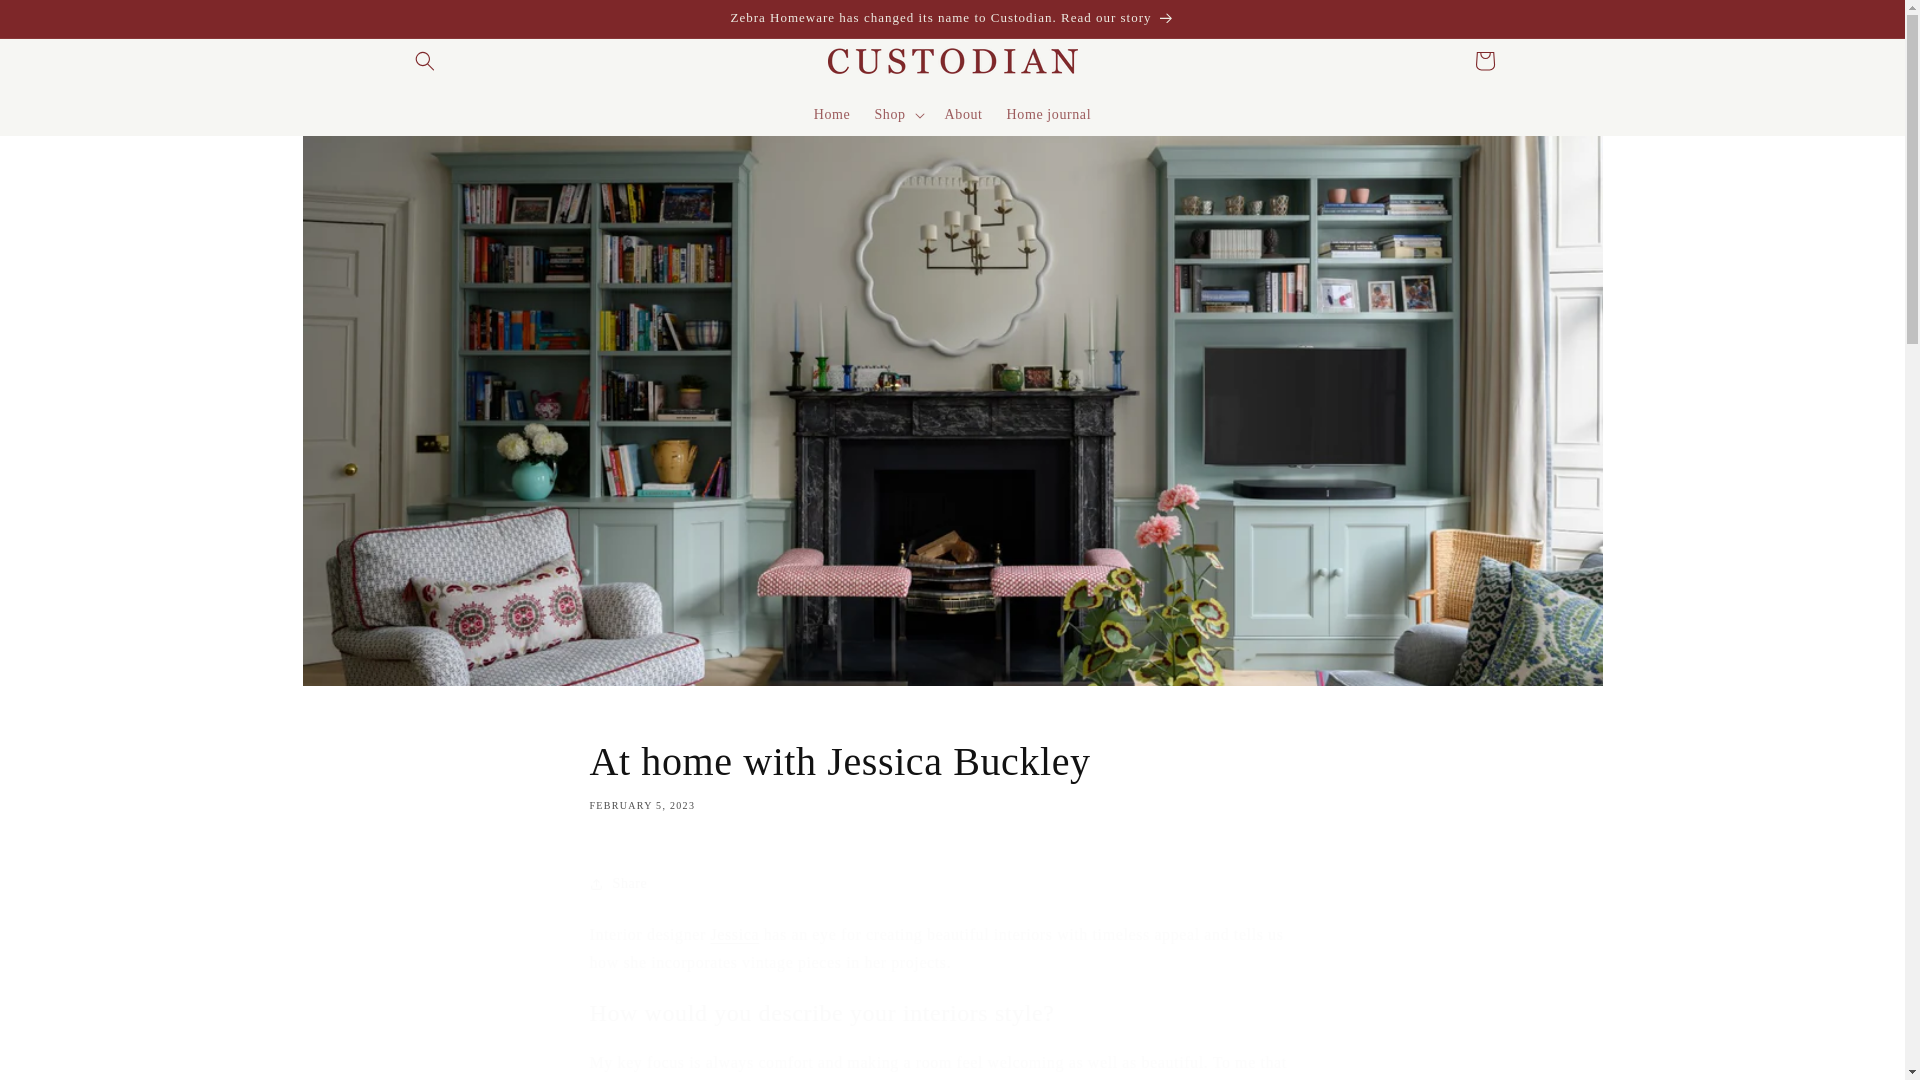 The width and height of the screenshot is (1920, 1080). Describe the element at coordinates (1483, 60) in the screenshot. I see `Cart` at that location.